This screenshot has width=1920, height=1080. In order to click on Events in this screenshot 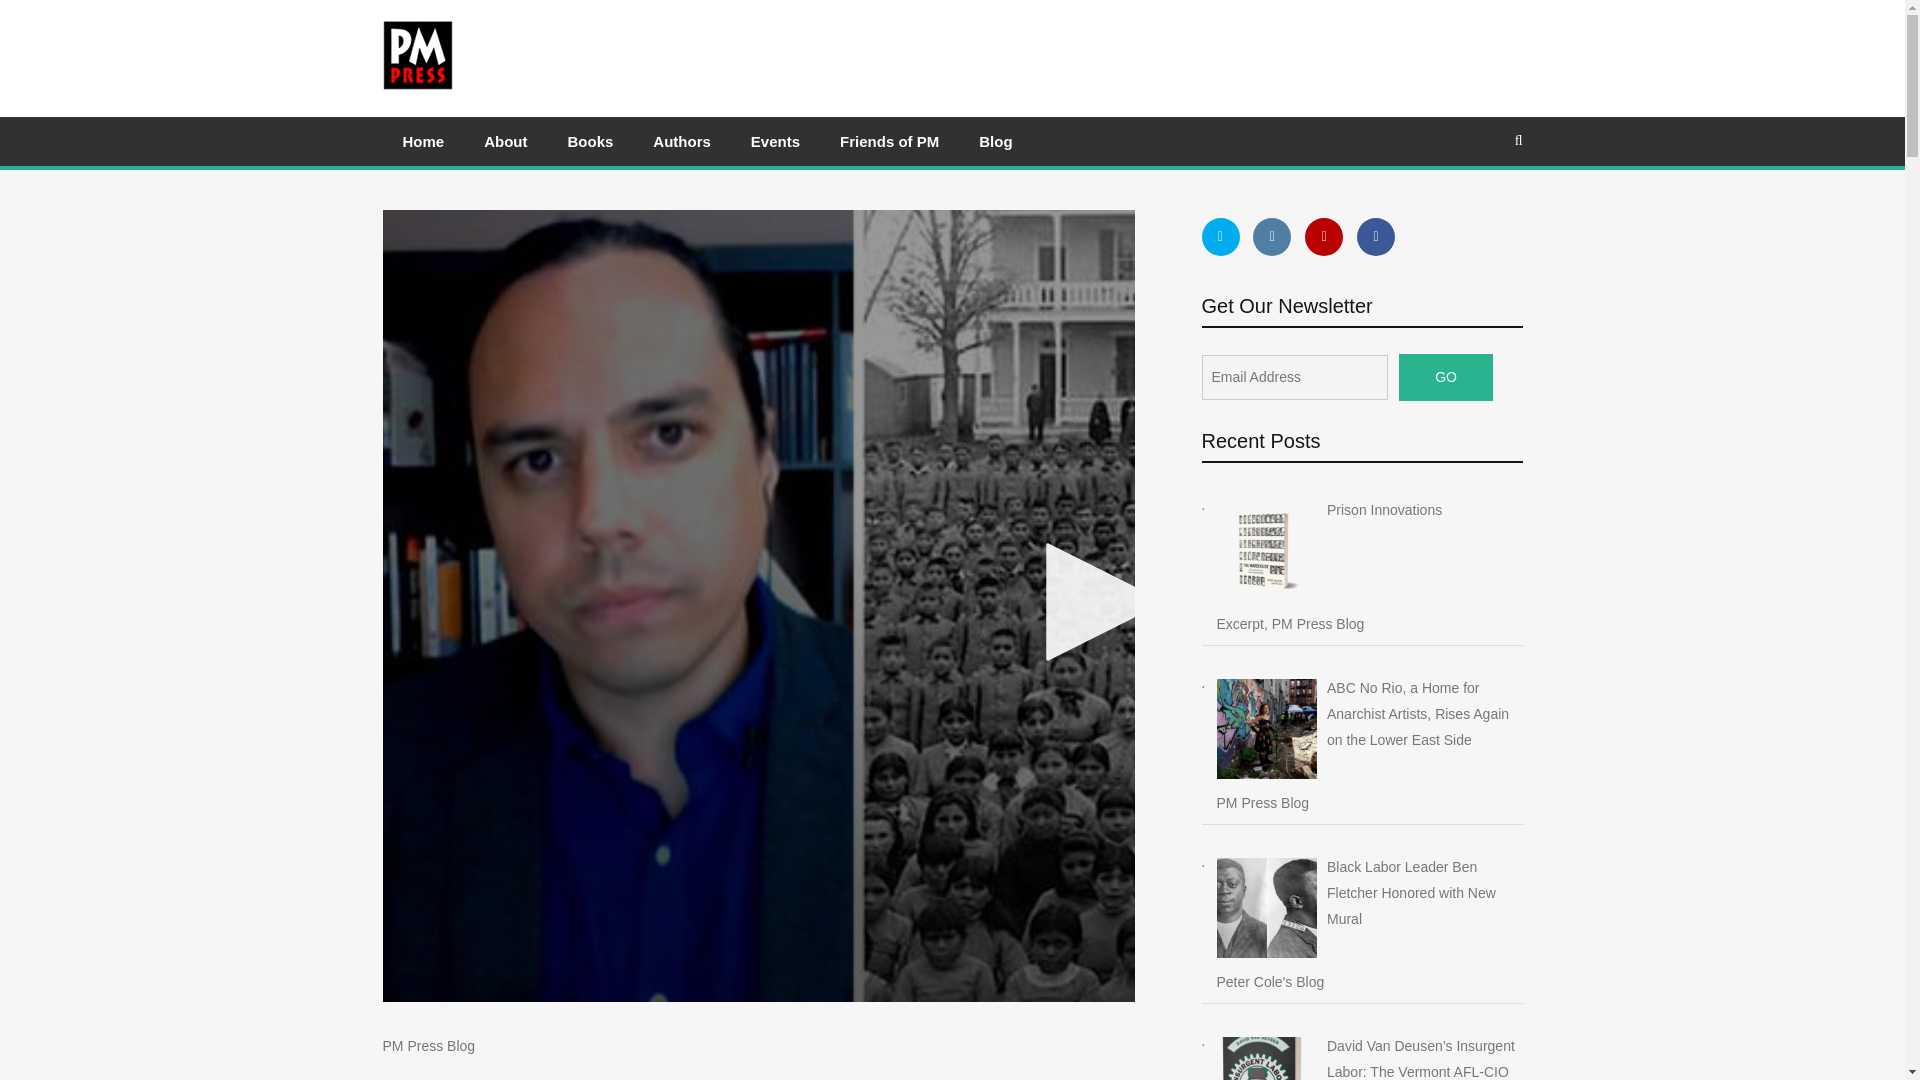, I will do `click(775, 141)`.